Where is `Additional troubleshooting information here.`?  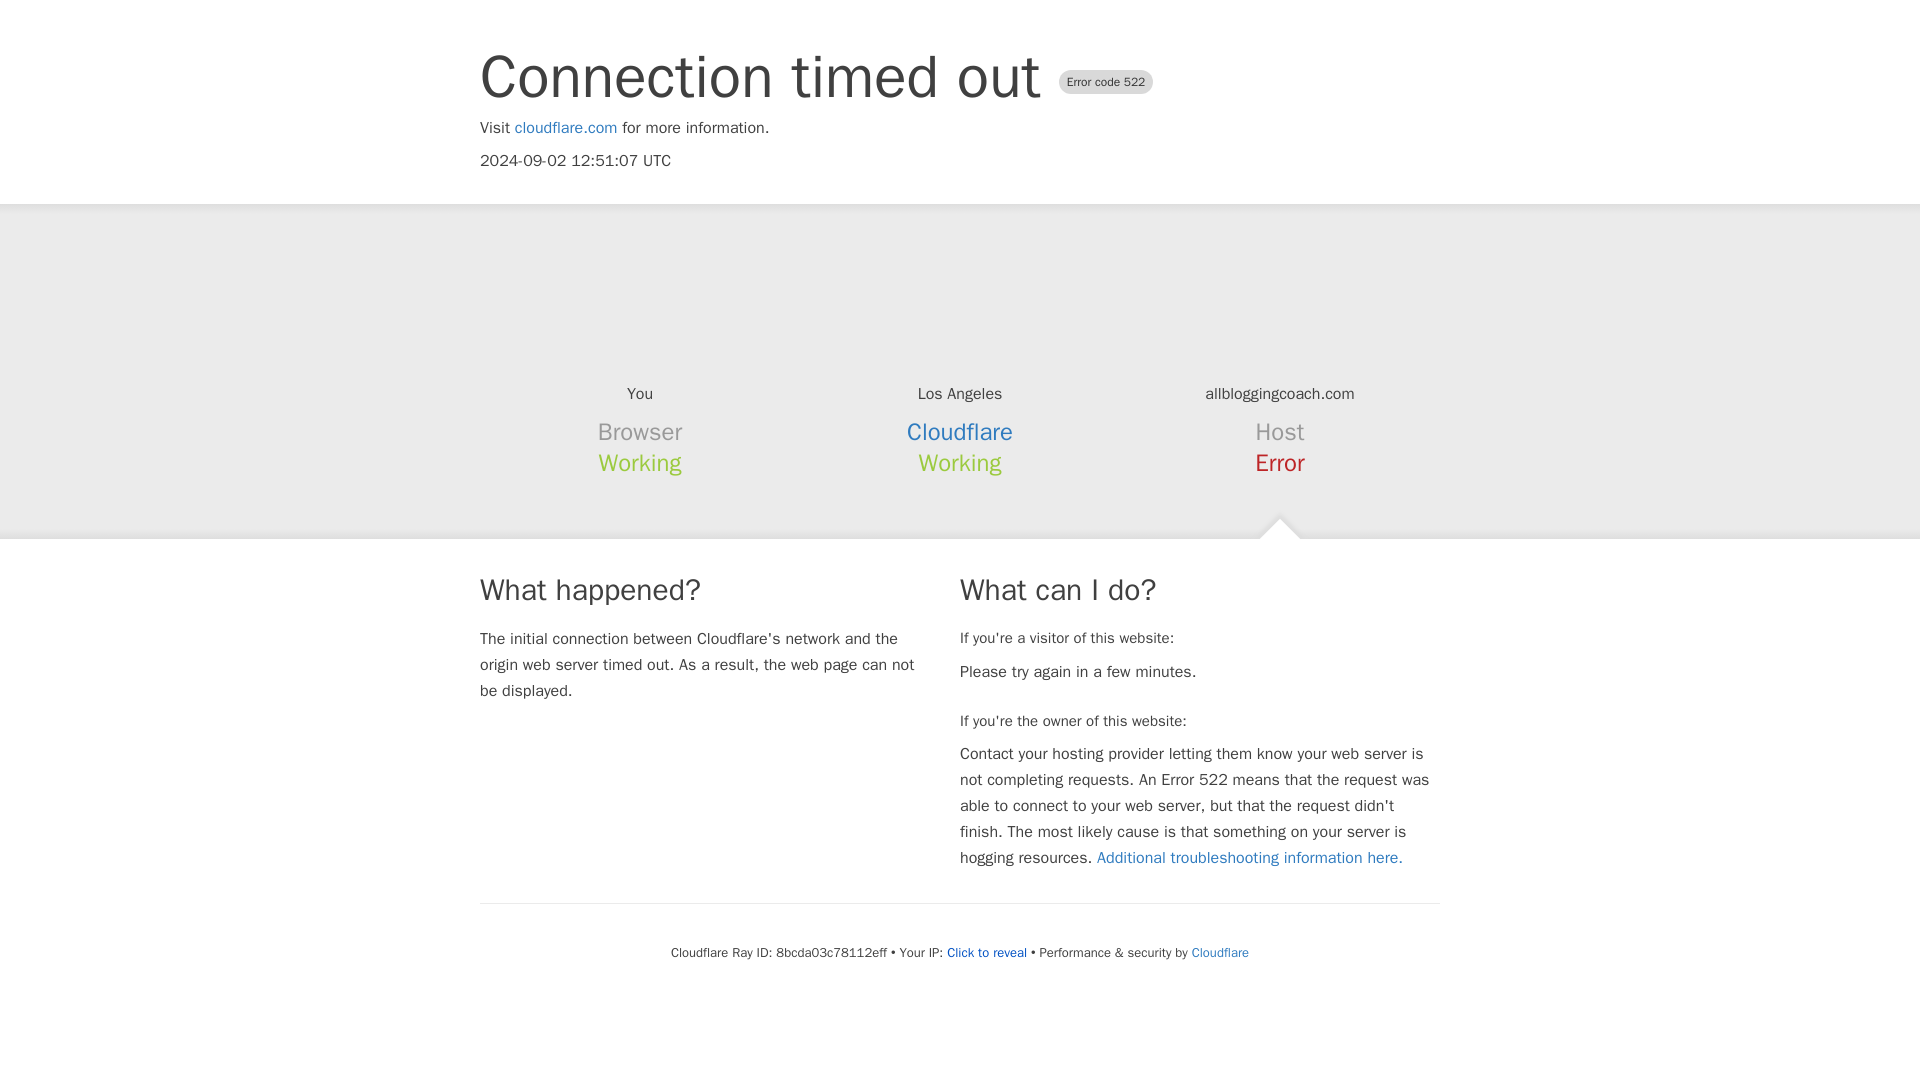
Additional troubleshooting information here. is located at coordinates (1250, 858).